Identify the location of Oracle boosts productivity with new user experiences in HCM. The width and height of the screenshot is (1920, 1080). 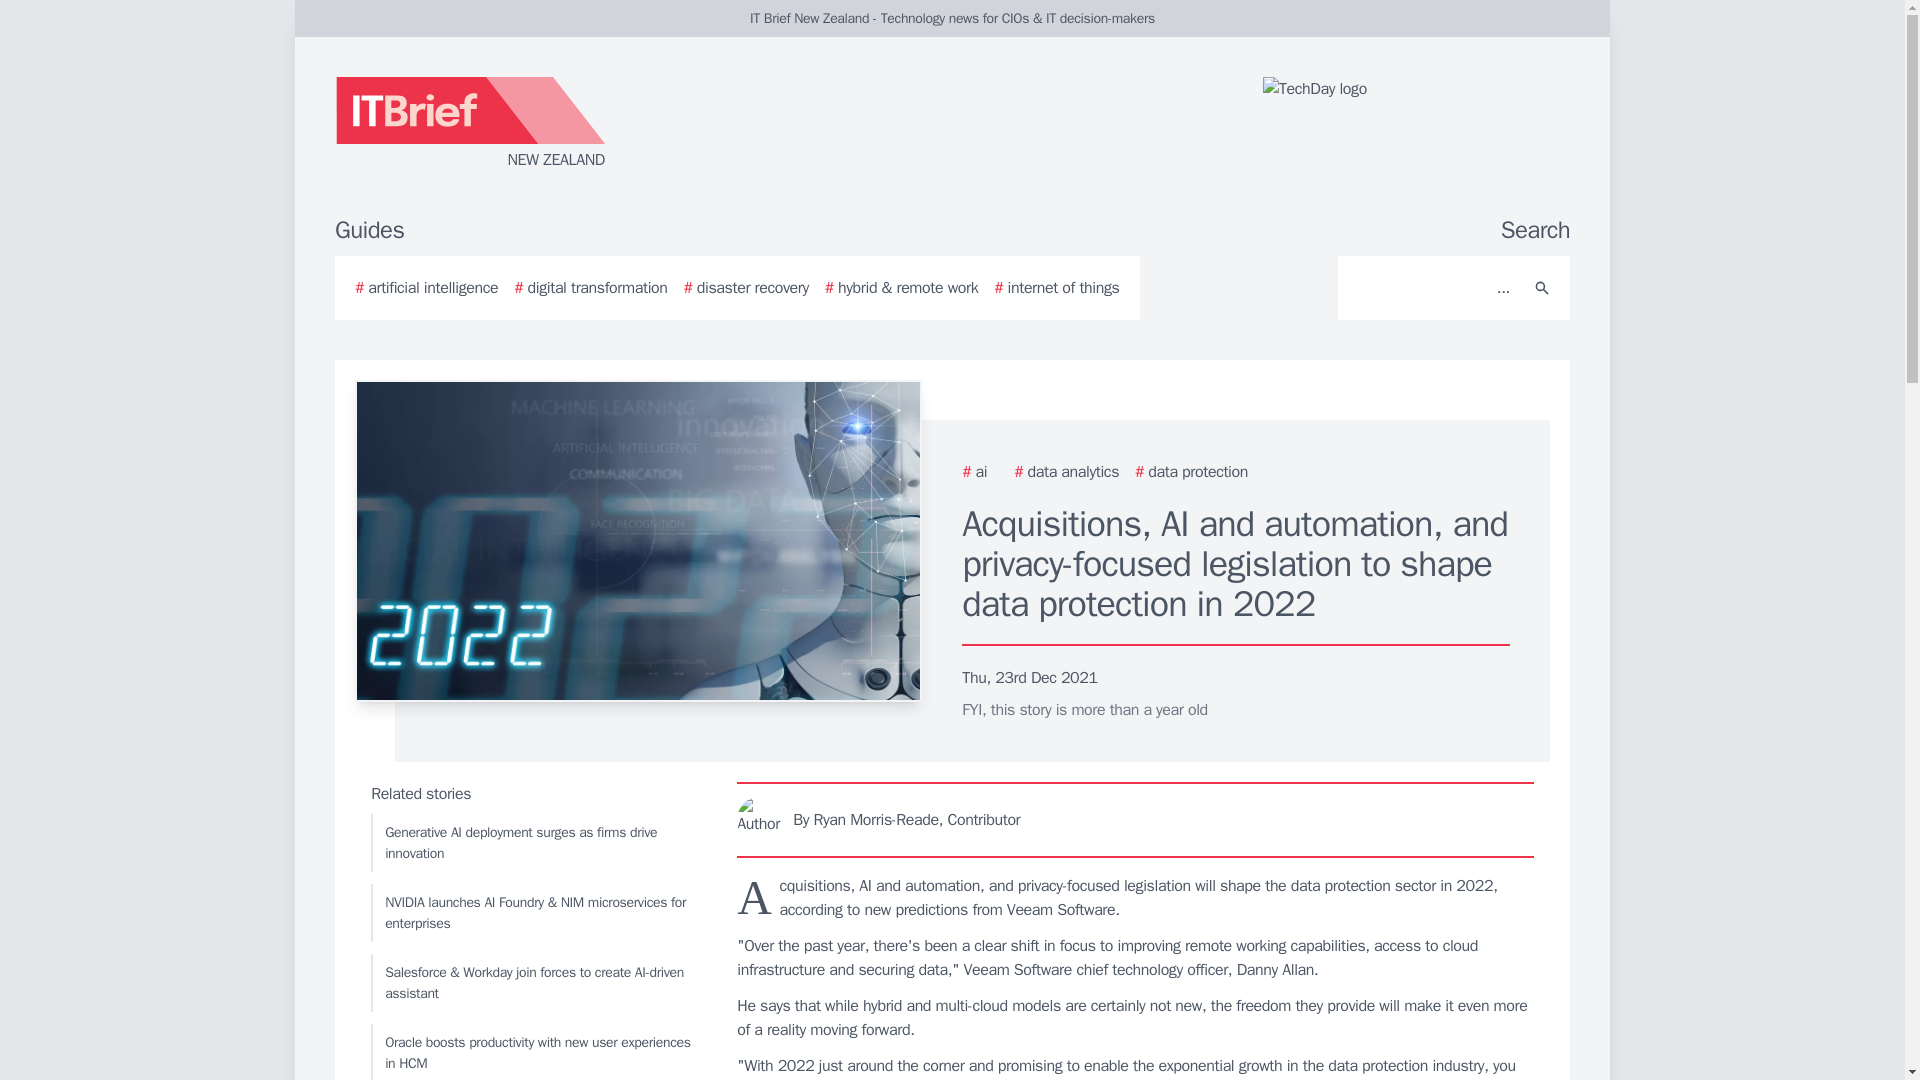
(535, 1052).